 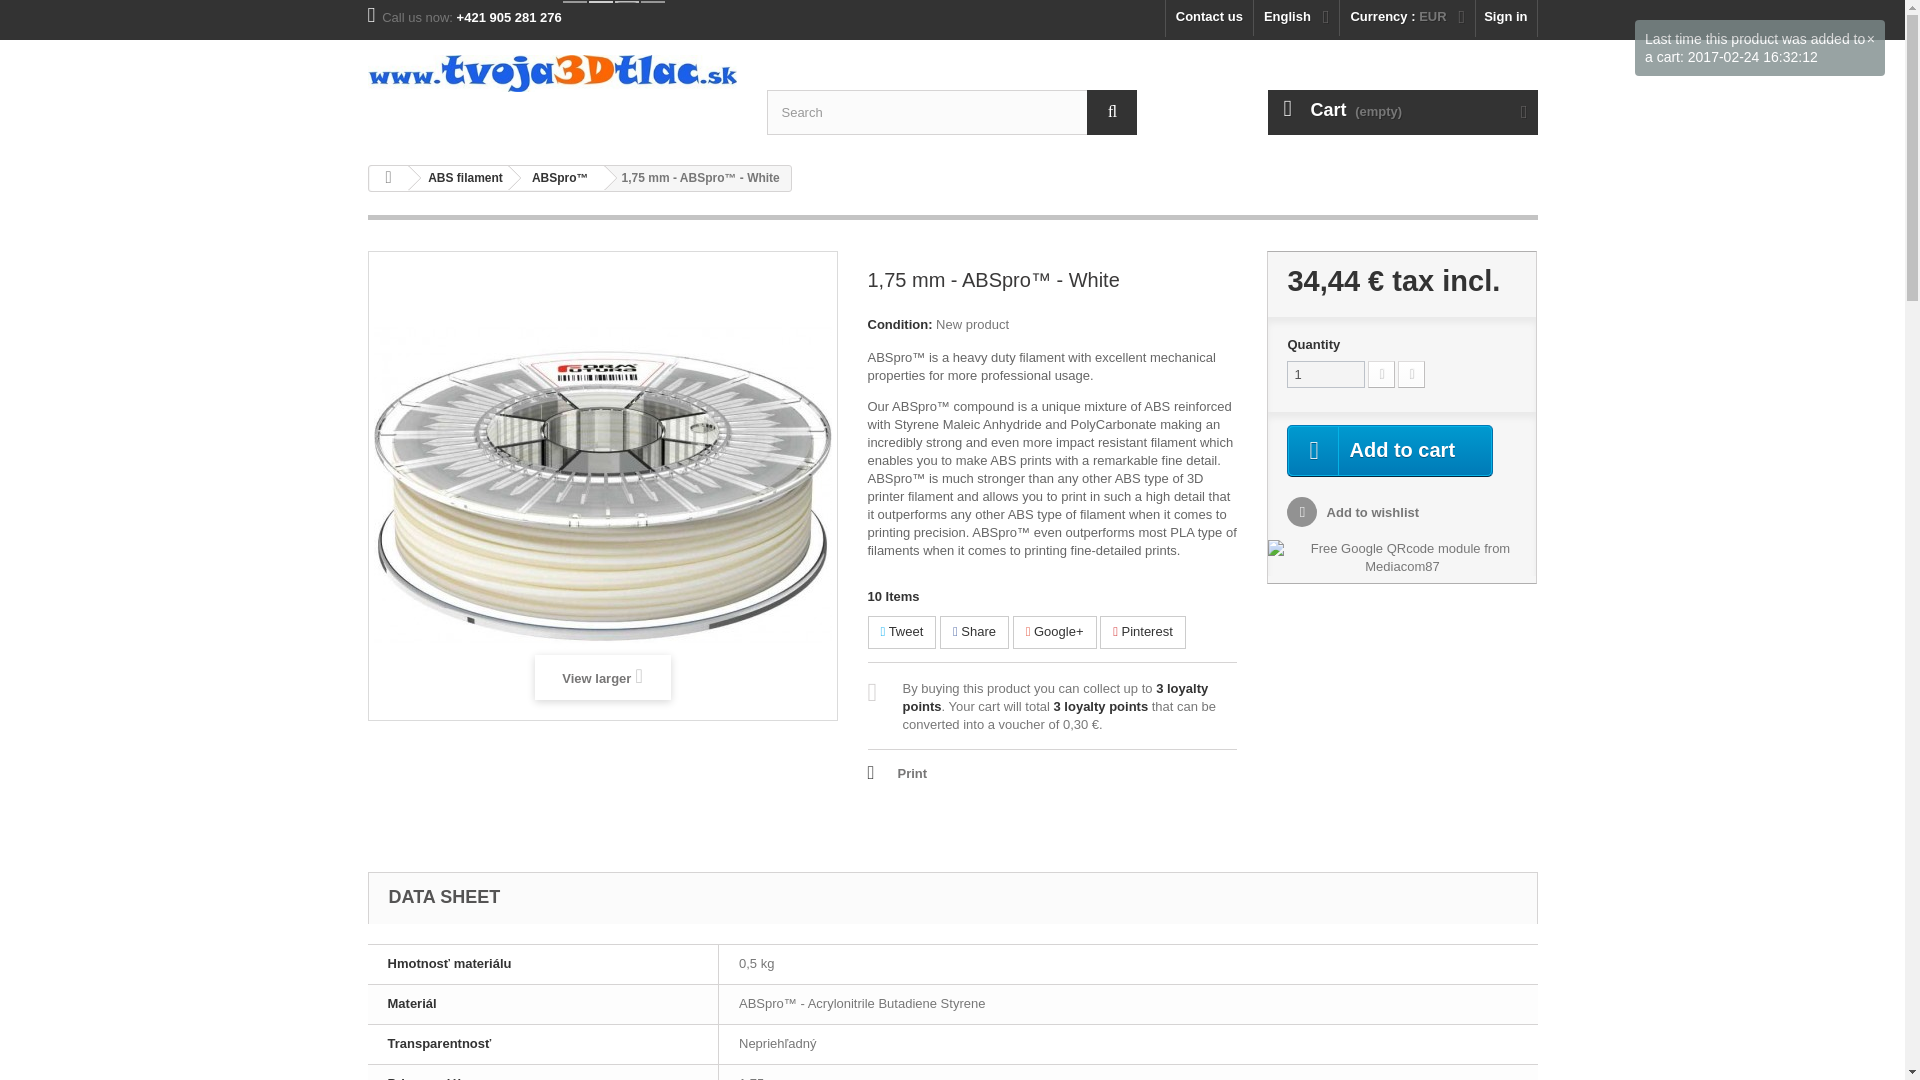 I want to click on Contact us, so click(x=1209, y=18).